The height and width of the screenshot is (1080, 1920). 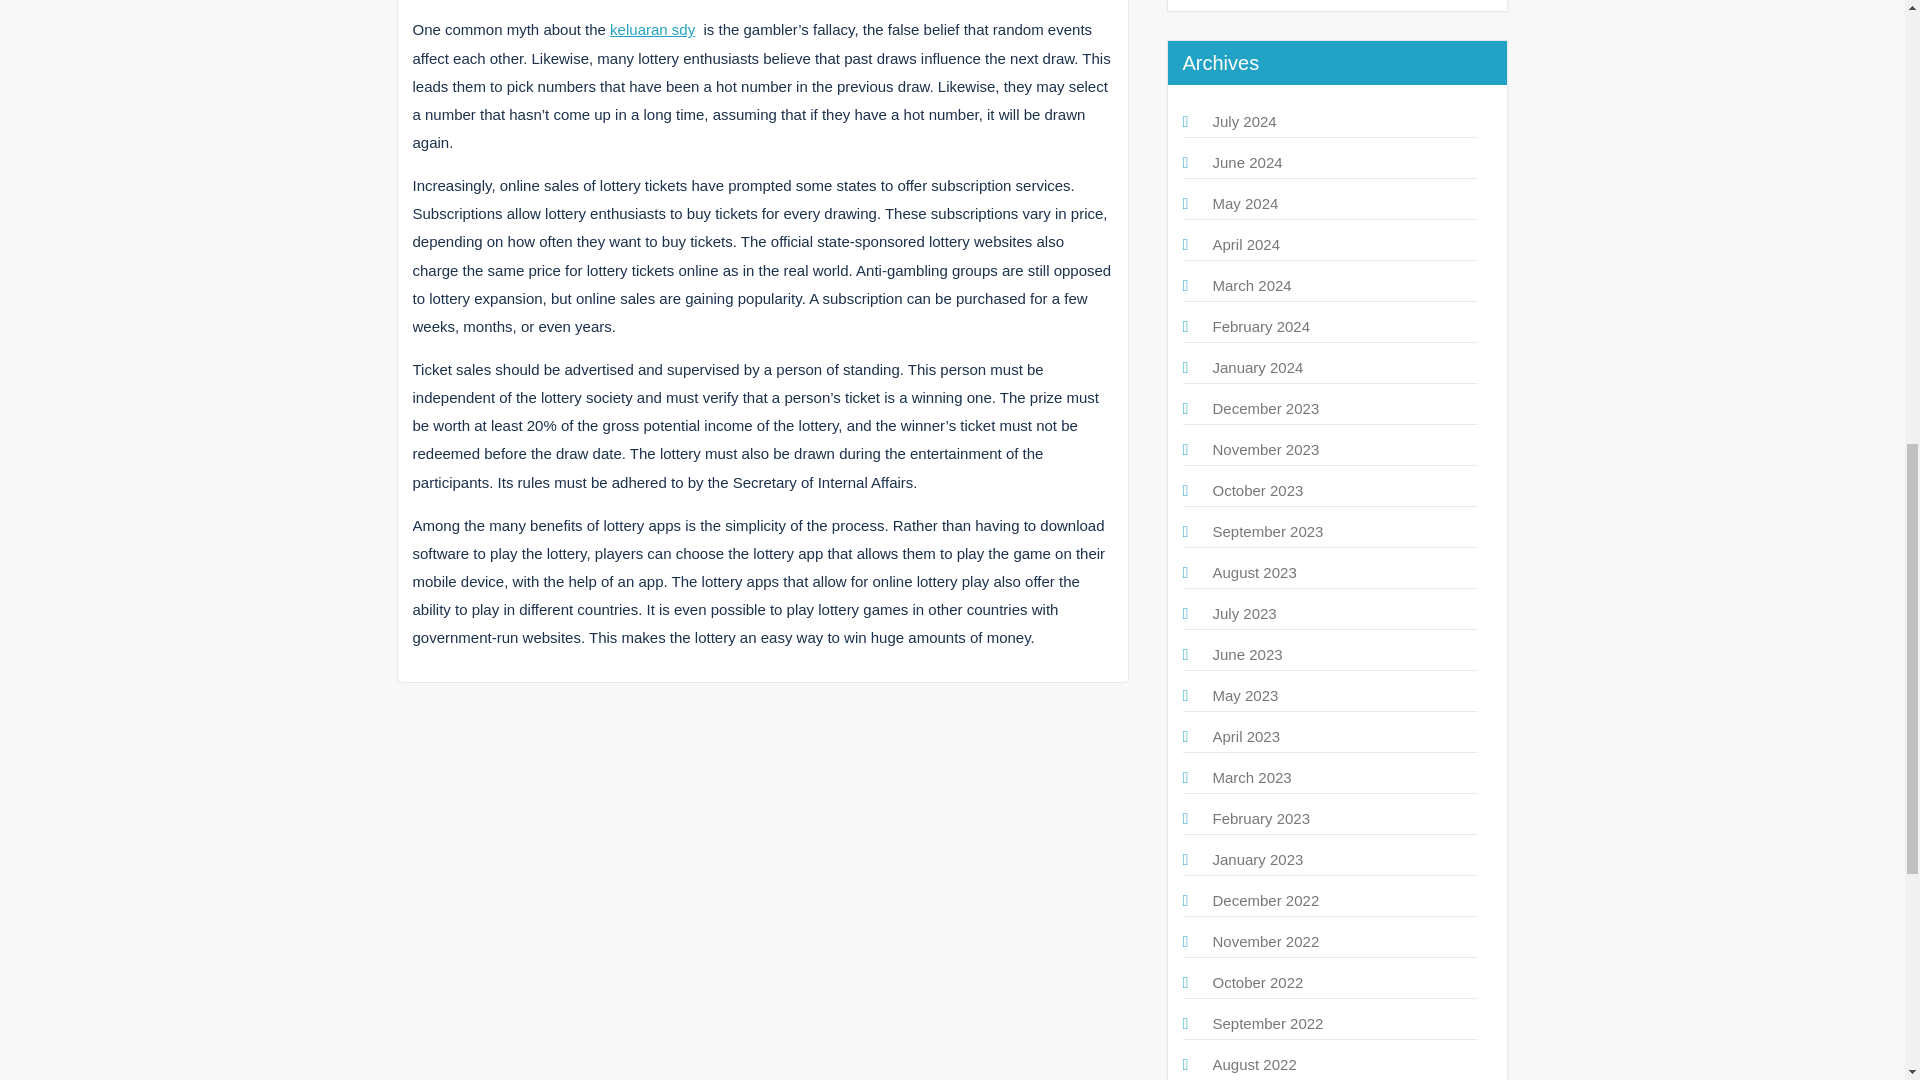 What do you see at coordinates (1254, 572) in the screenshot?
I see `August 2023` at bounding box center [1254, 572].